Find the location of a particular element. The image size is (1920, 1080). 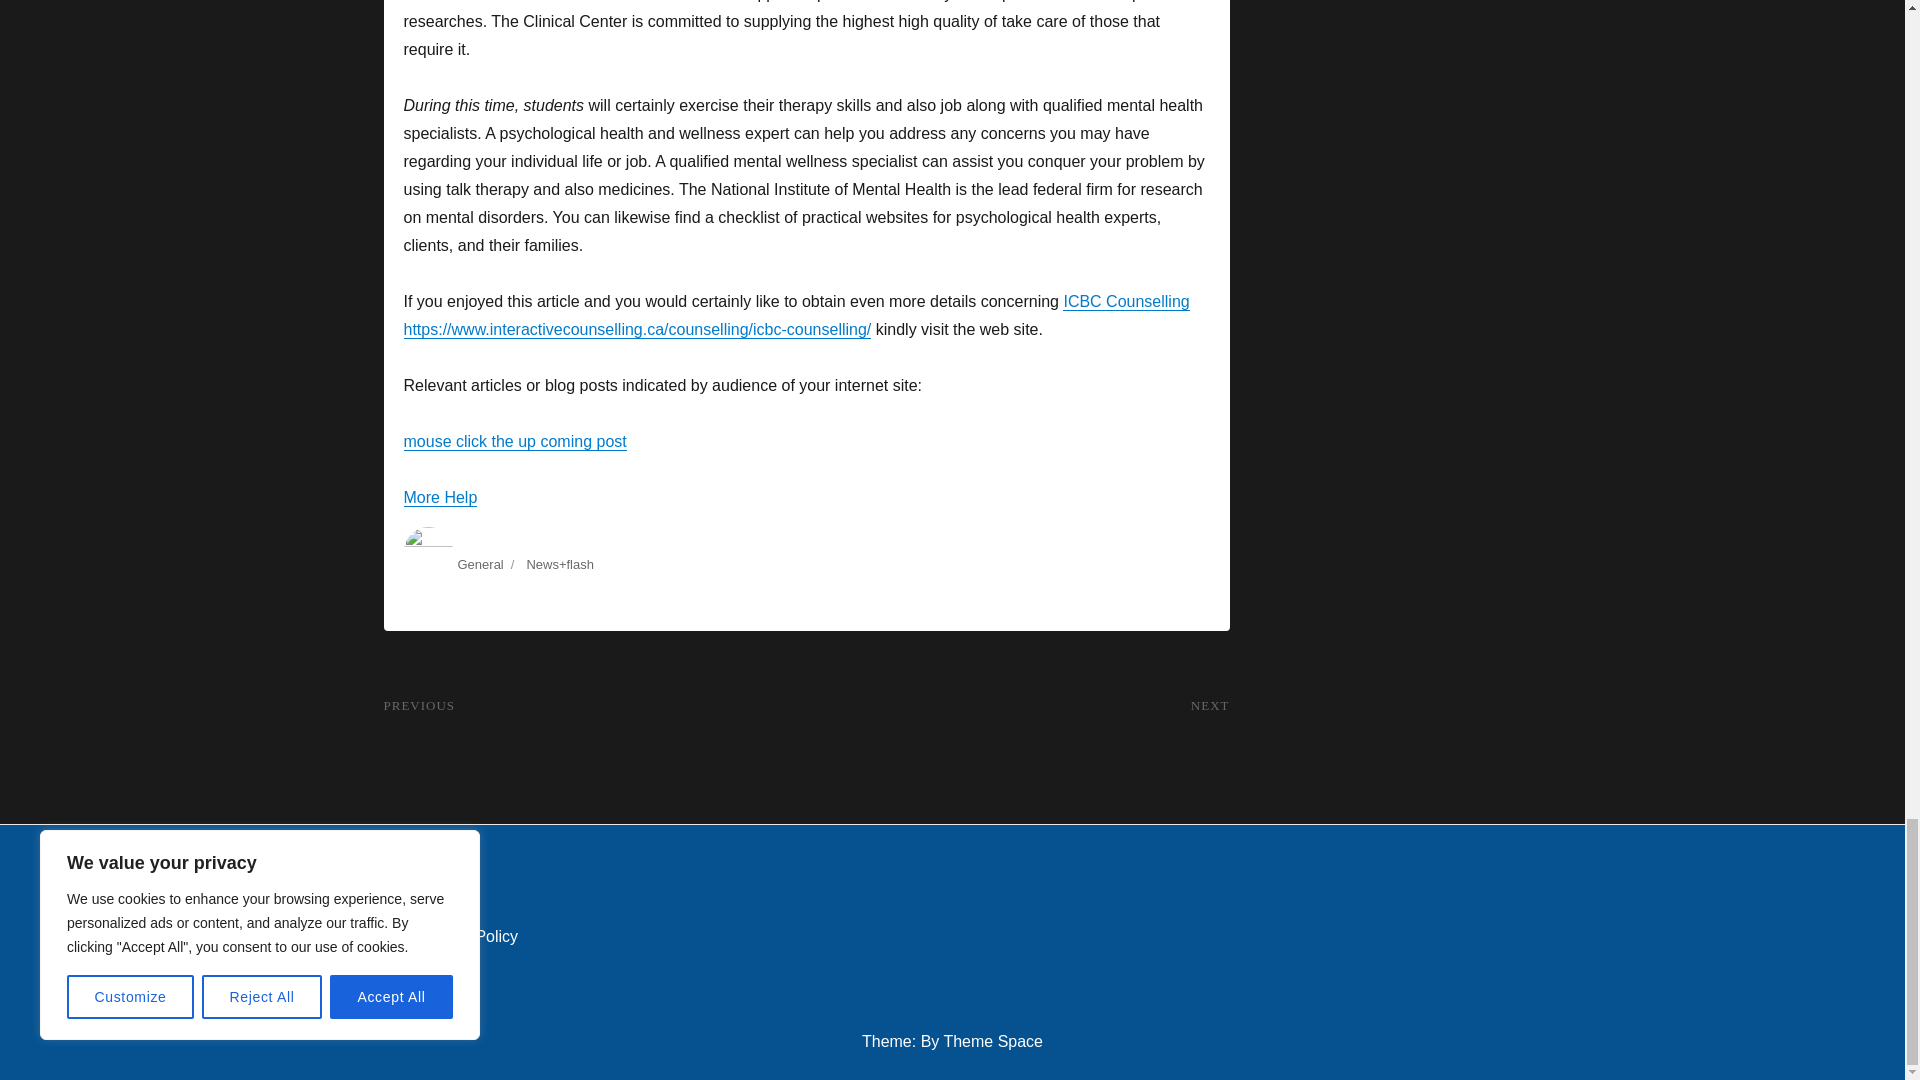

mouse click the up coming post is located at coordinates (1017, 728).